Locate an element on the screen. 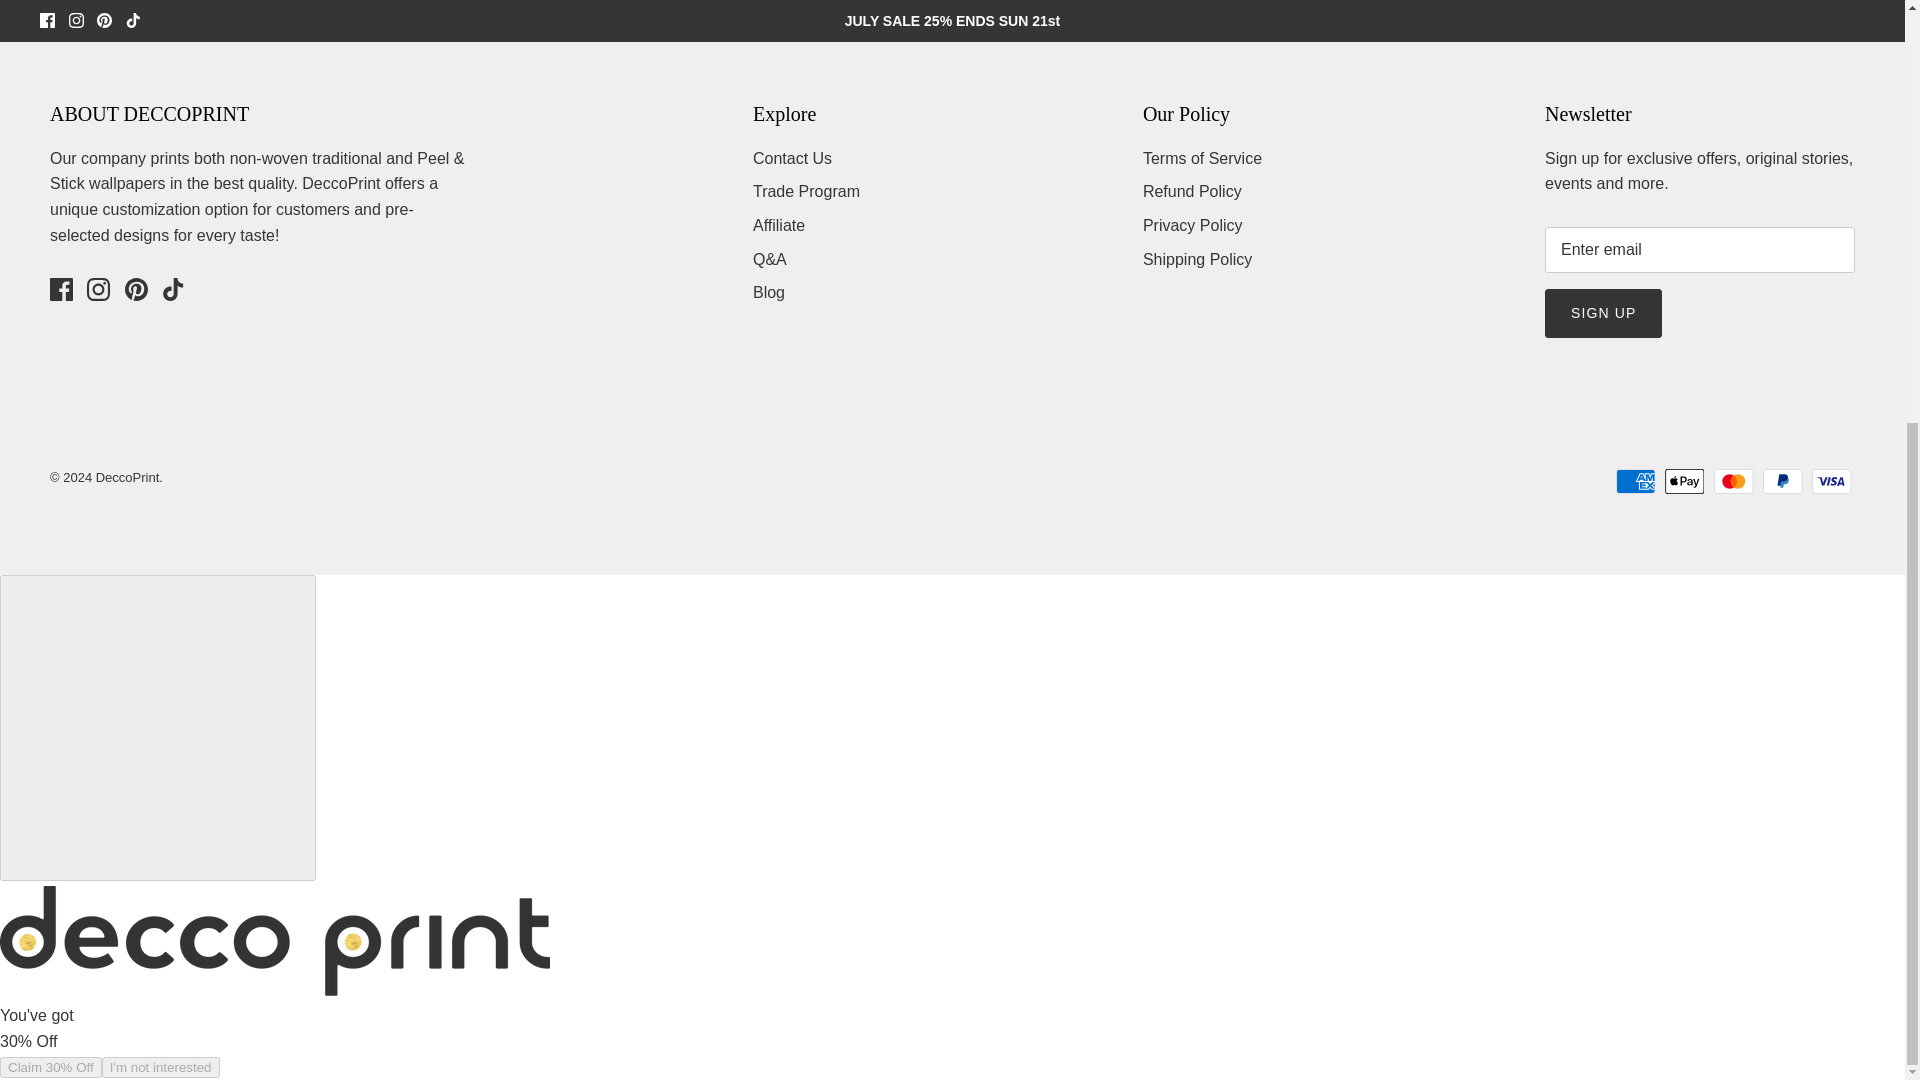 This screenshot has width=1920, height=1080. Apple Pay is located at coordinates (1684, 480).